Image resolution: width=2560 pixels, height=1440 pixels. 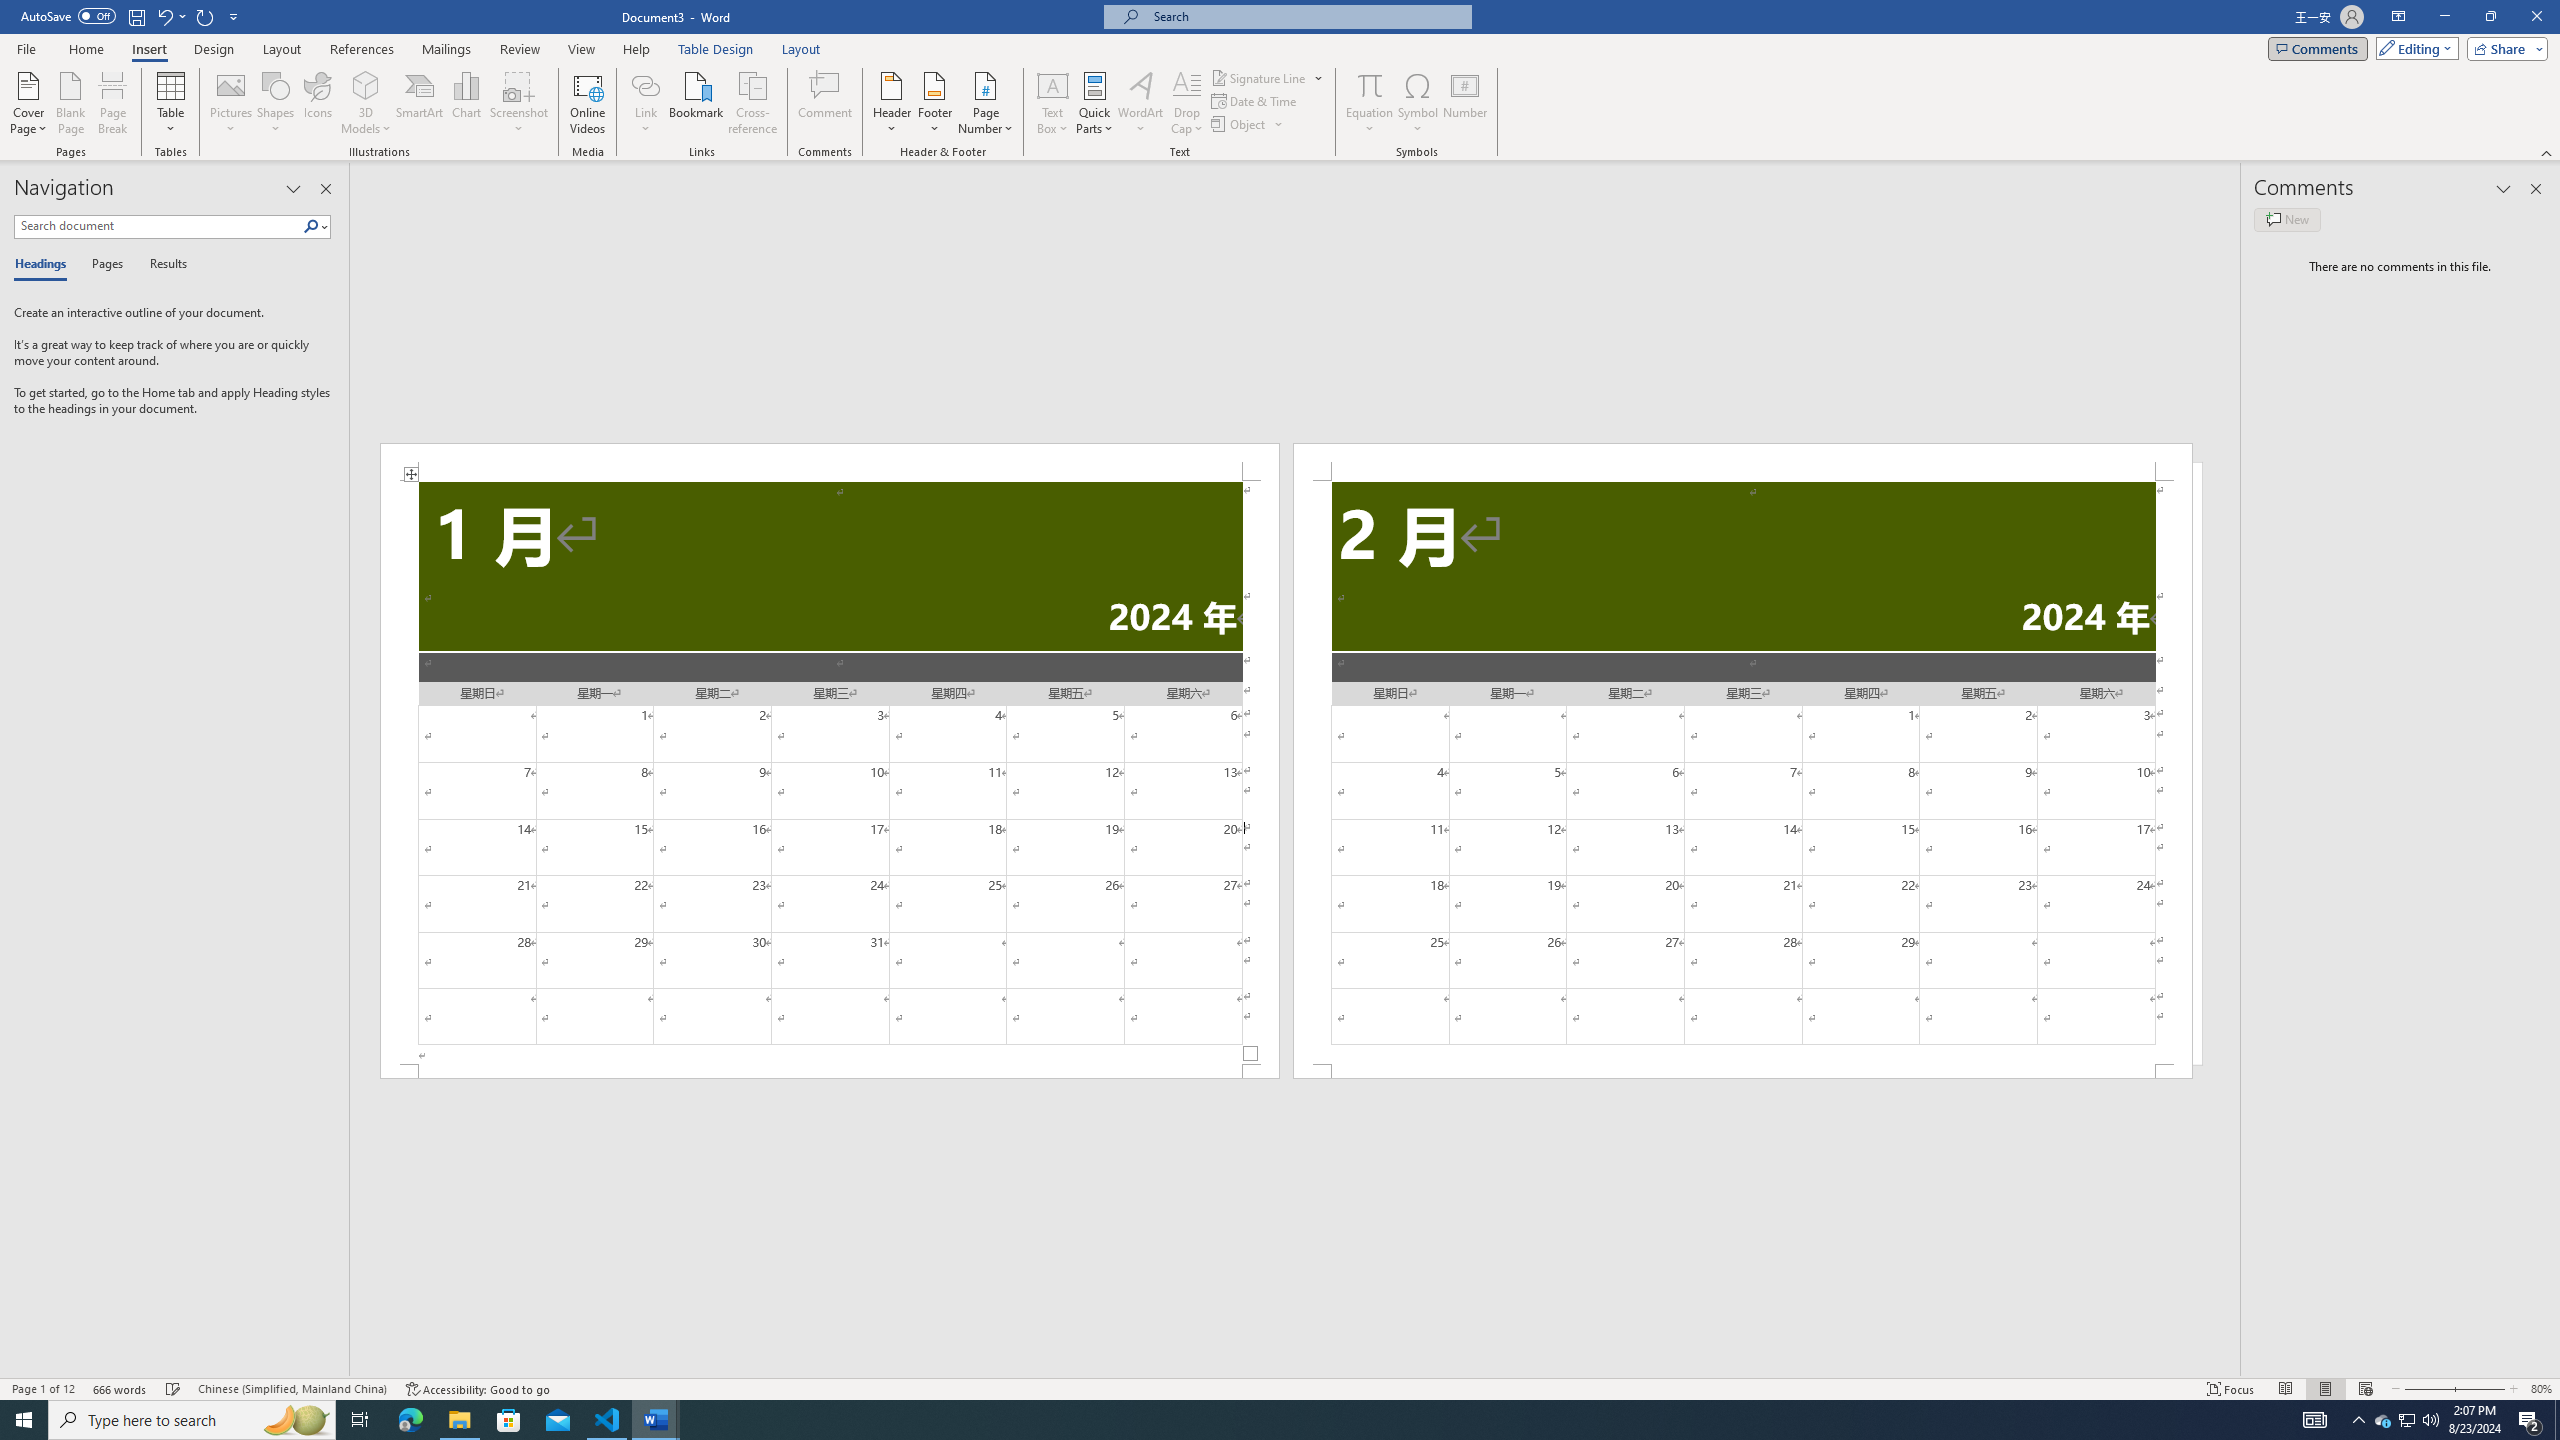 What do you see at coordinates (170, 16) in the screenshot?
I see `Undo Increase Indent` at bounding box center [170, 16].